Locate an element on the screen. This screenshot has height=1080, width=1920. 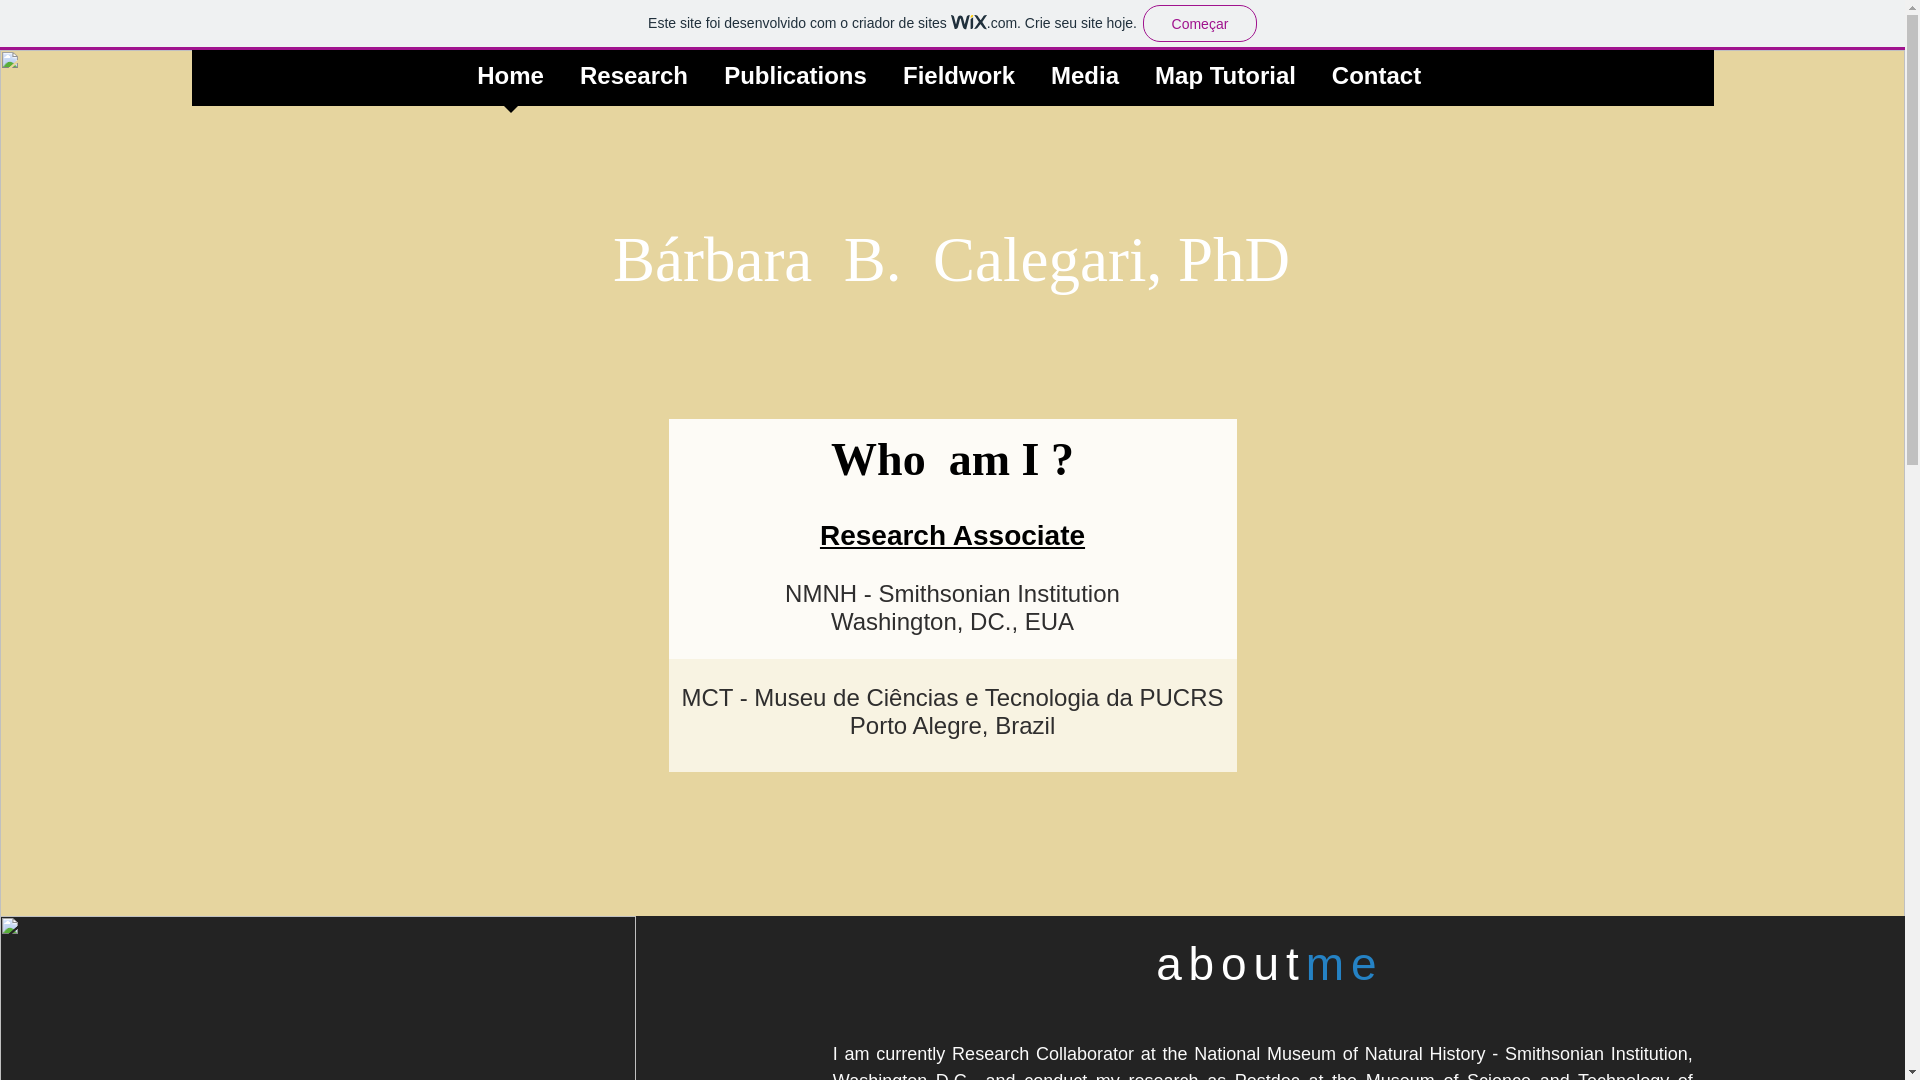
Contact is located at coordinates (1376, 82).